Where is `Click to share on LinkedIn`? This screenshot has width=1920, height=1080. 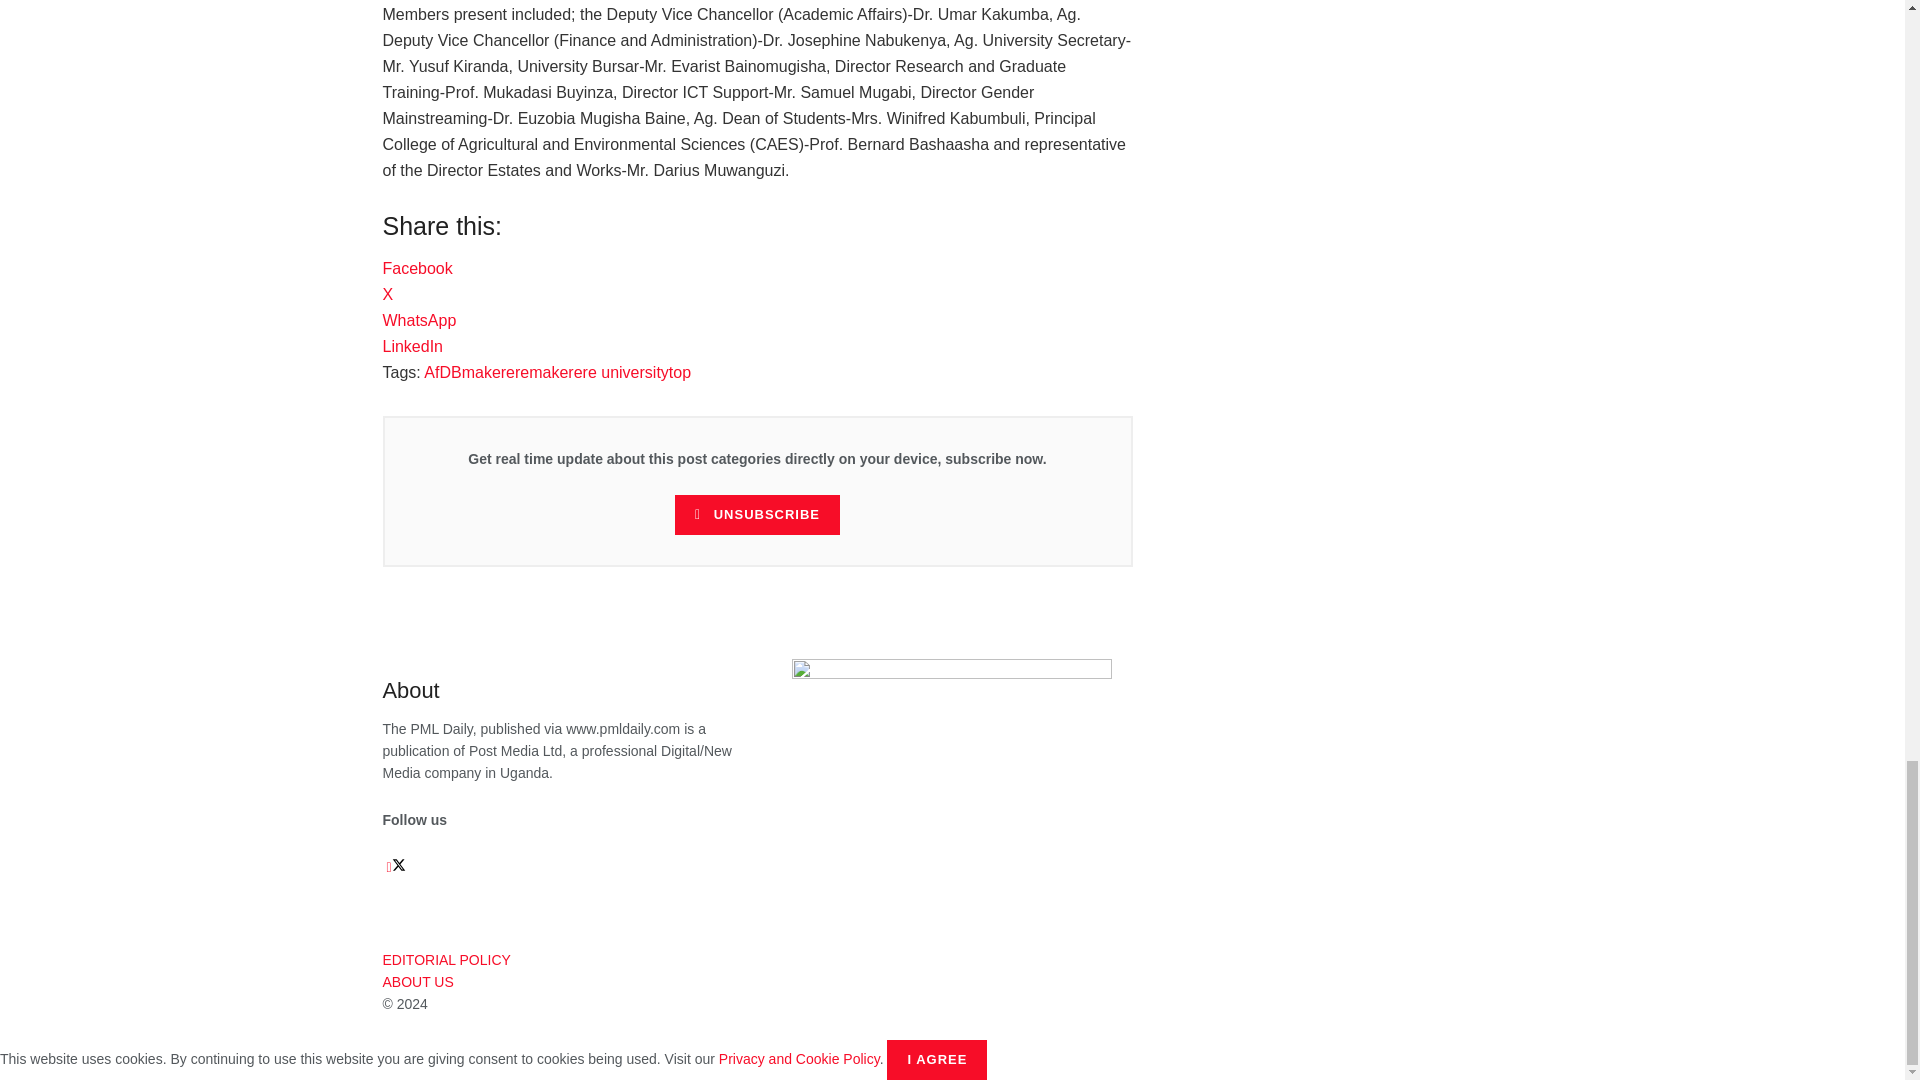
Click to share on LinkedIn is located at coordinates (412, 346).